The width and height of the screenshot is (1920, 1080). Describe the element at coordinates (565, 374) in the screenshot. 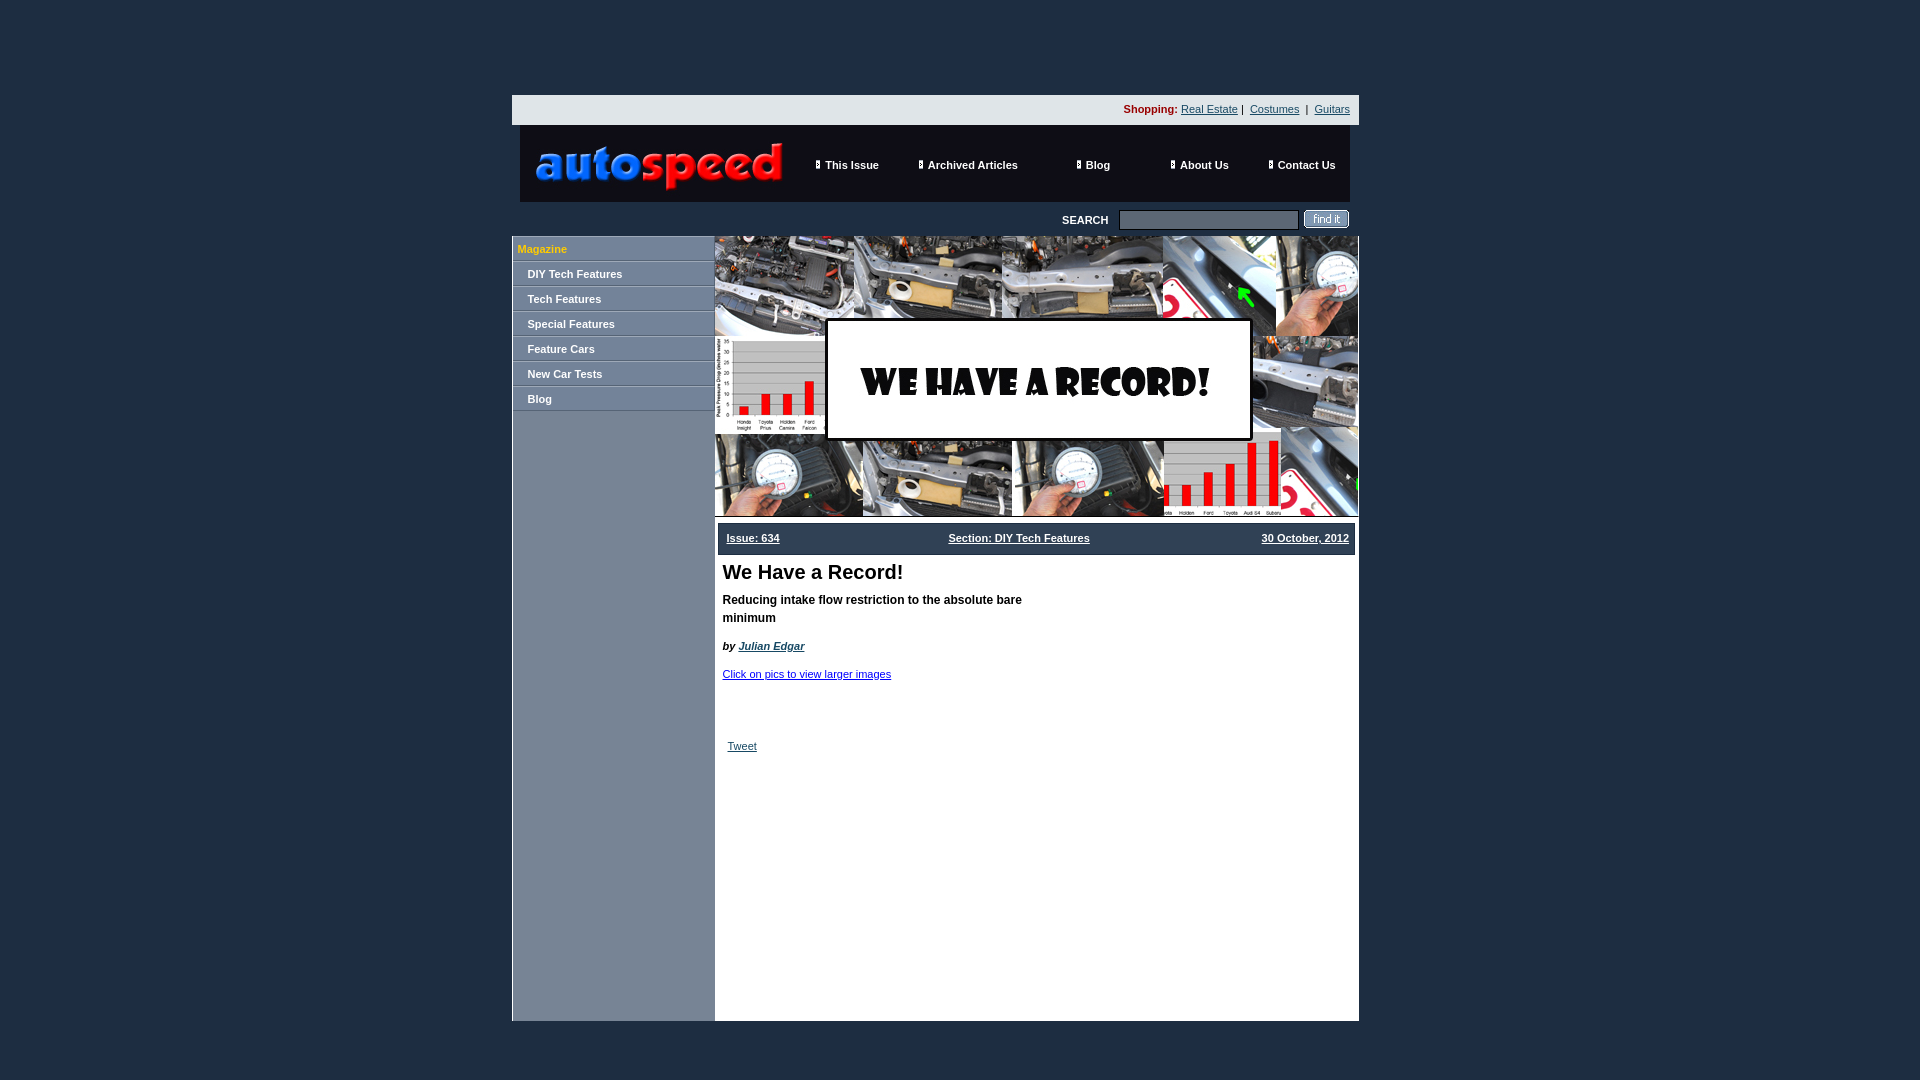

I see `New Car Tests` at that location.